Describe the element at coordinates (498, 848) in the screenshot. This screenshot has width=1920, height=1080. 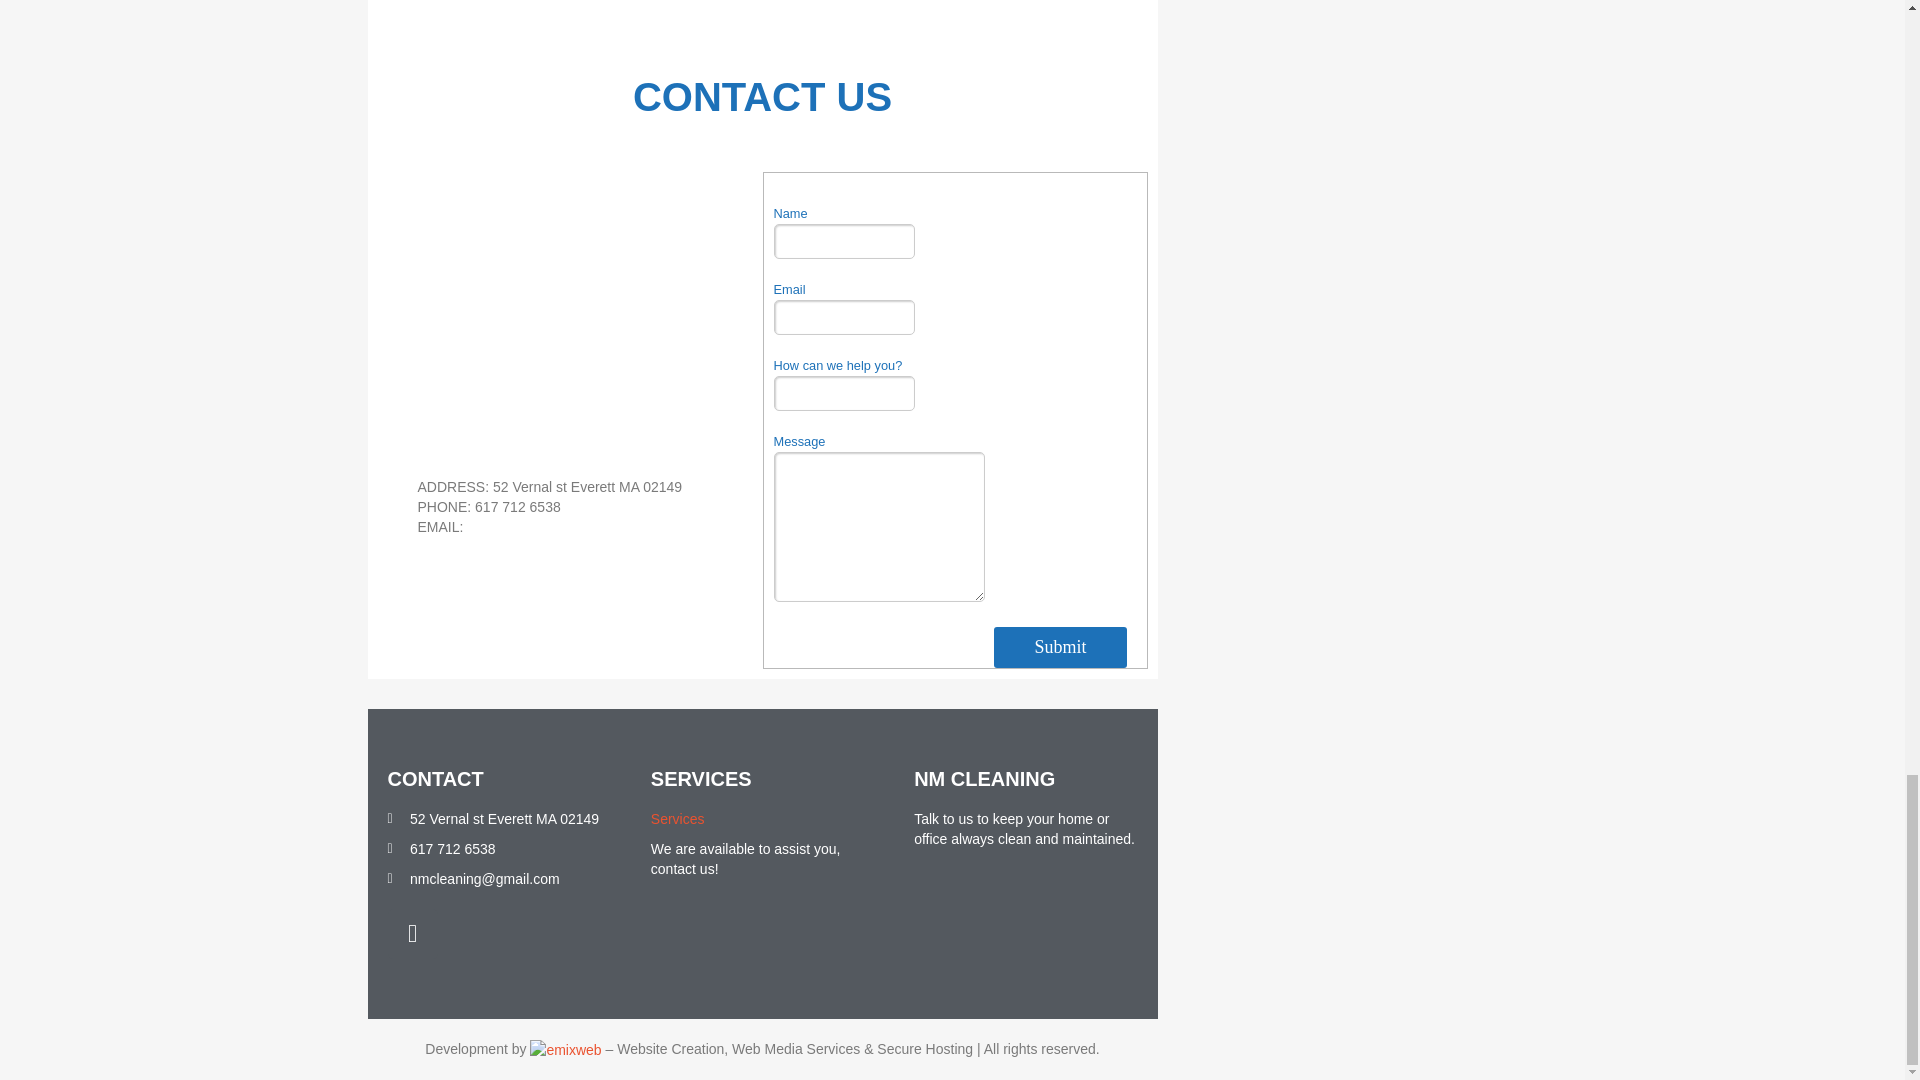
I see `617 712 6538` at that location.